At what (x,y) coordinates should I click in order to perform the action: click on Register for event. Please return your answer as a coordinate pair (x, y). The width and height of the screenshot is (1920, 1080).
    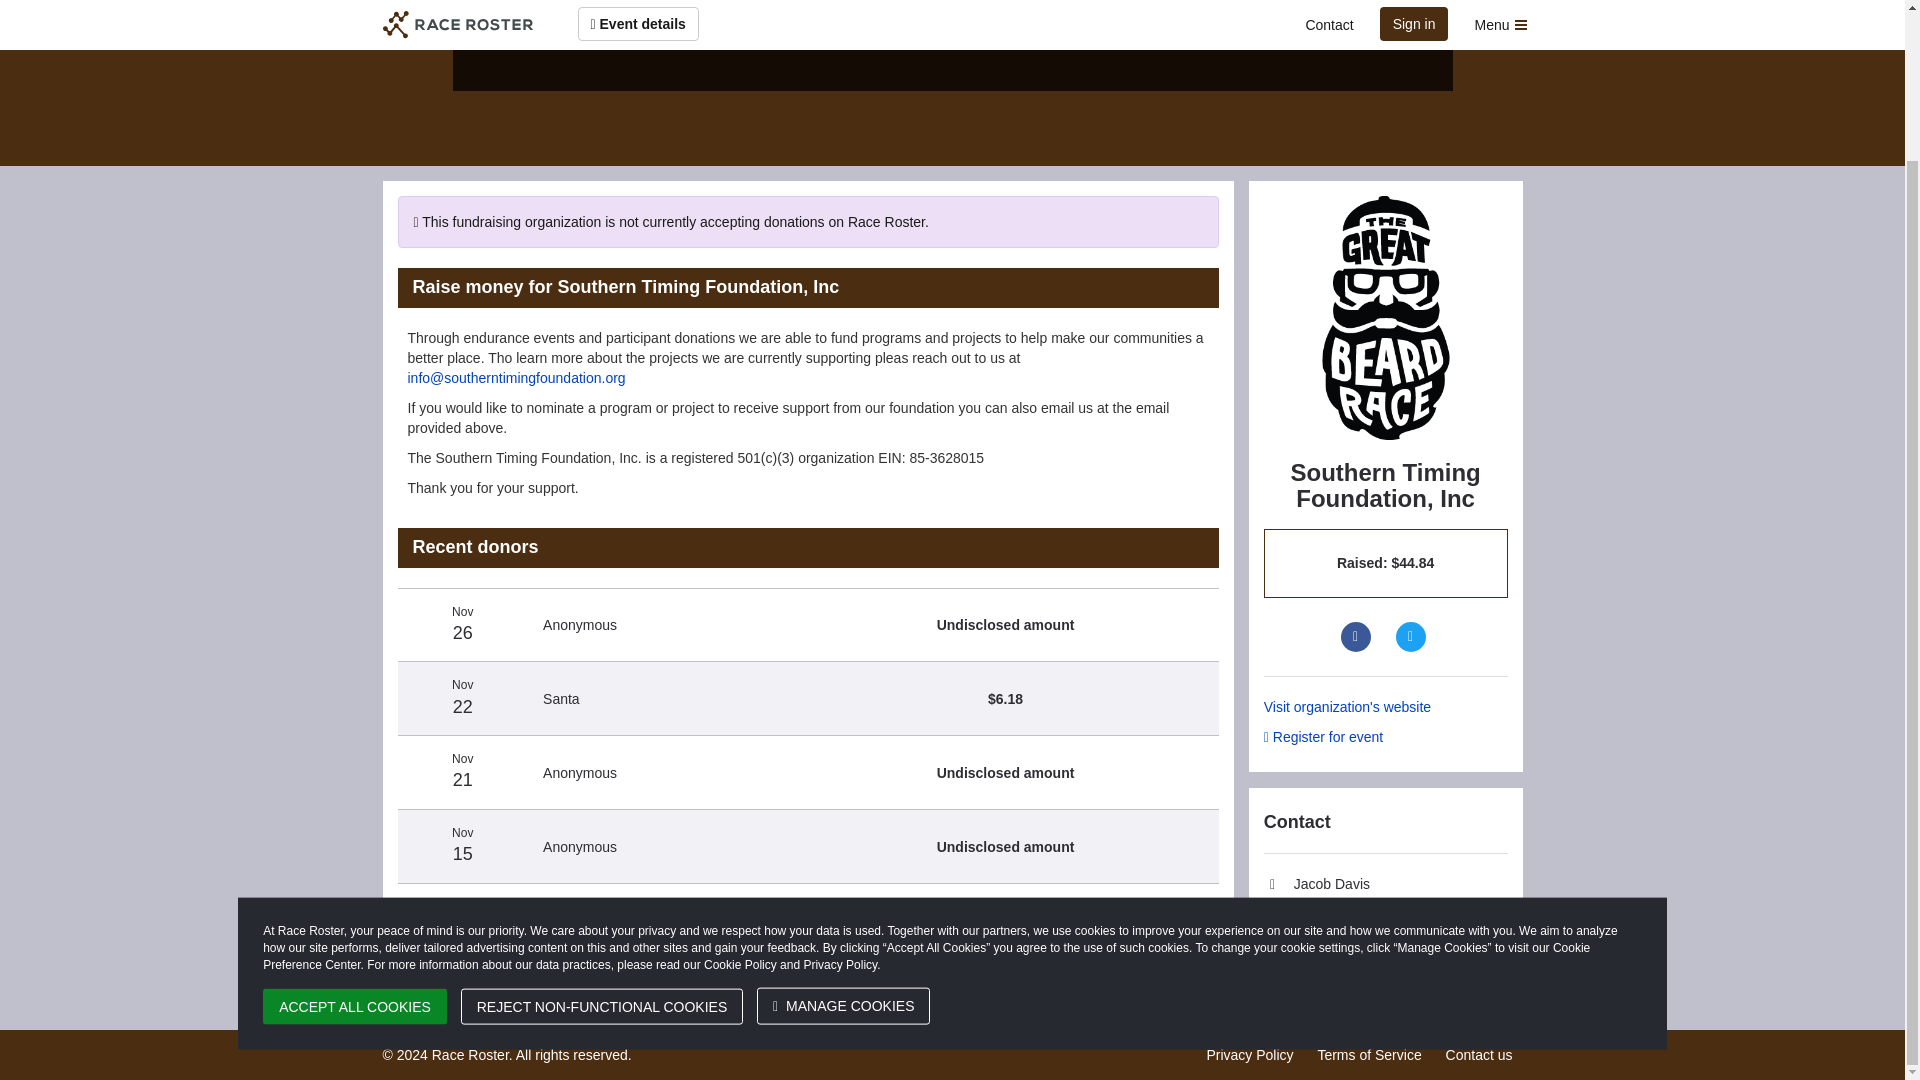
    Looking at the image, I should click on (1385, 736).